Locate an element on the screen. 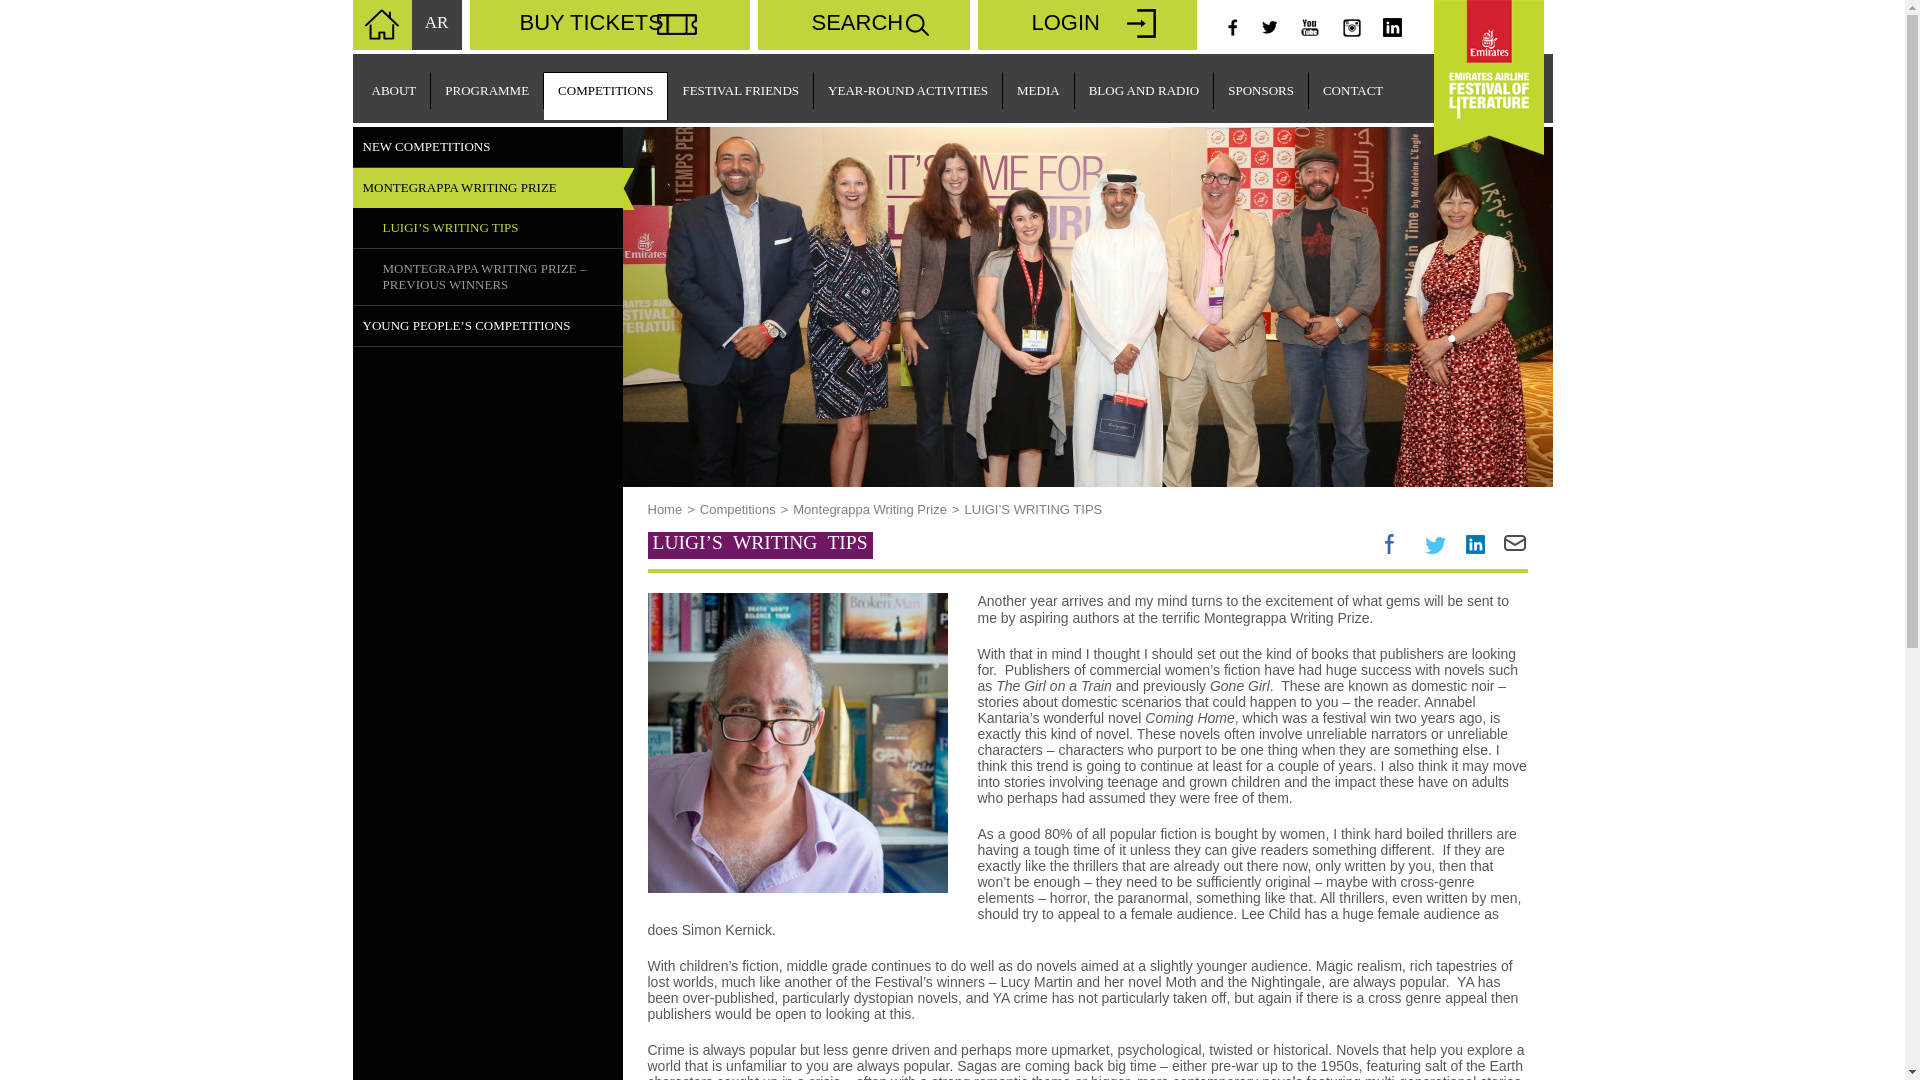  SEARCH is located at coordinates (864, 24).